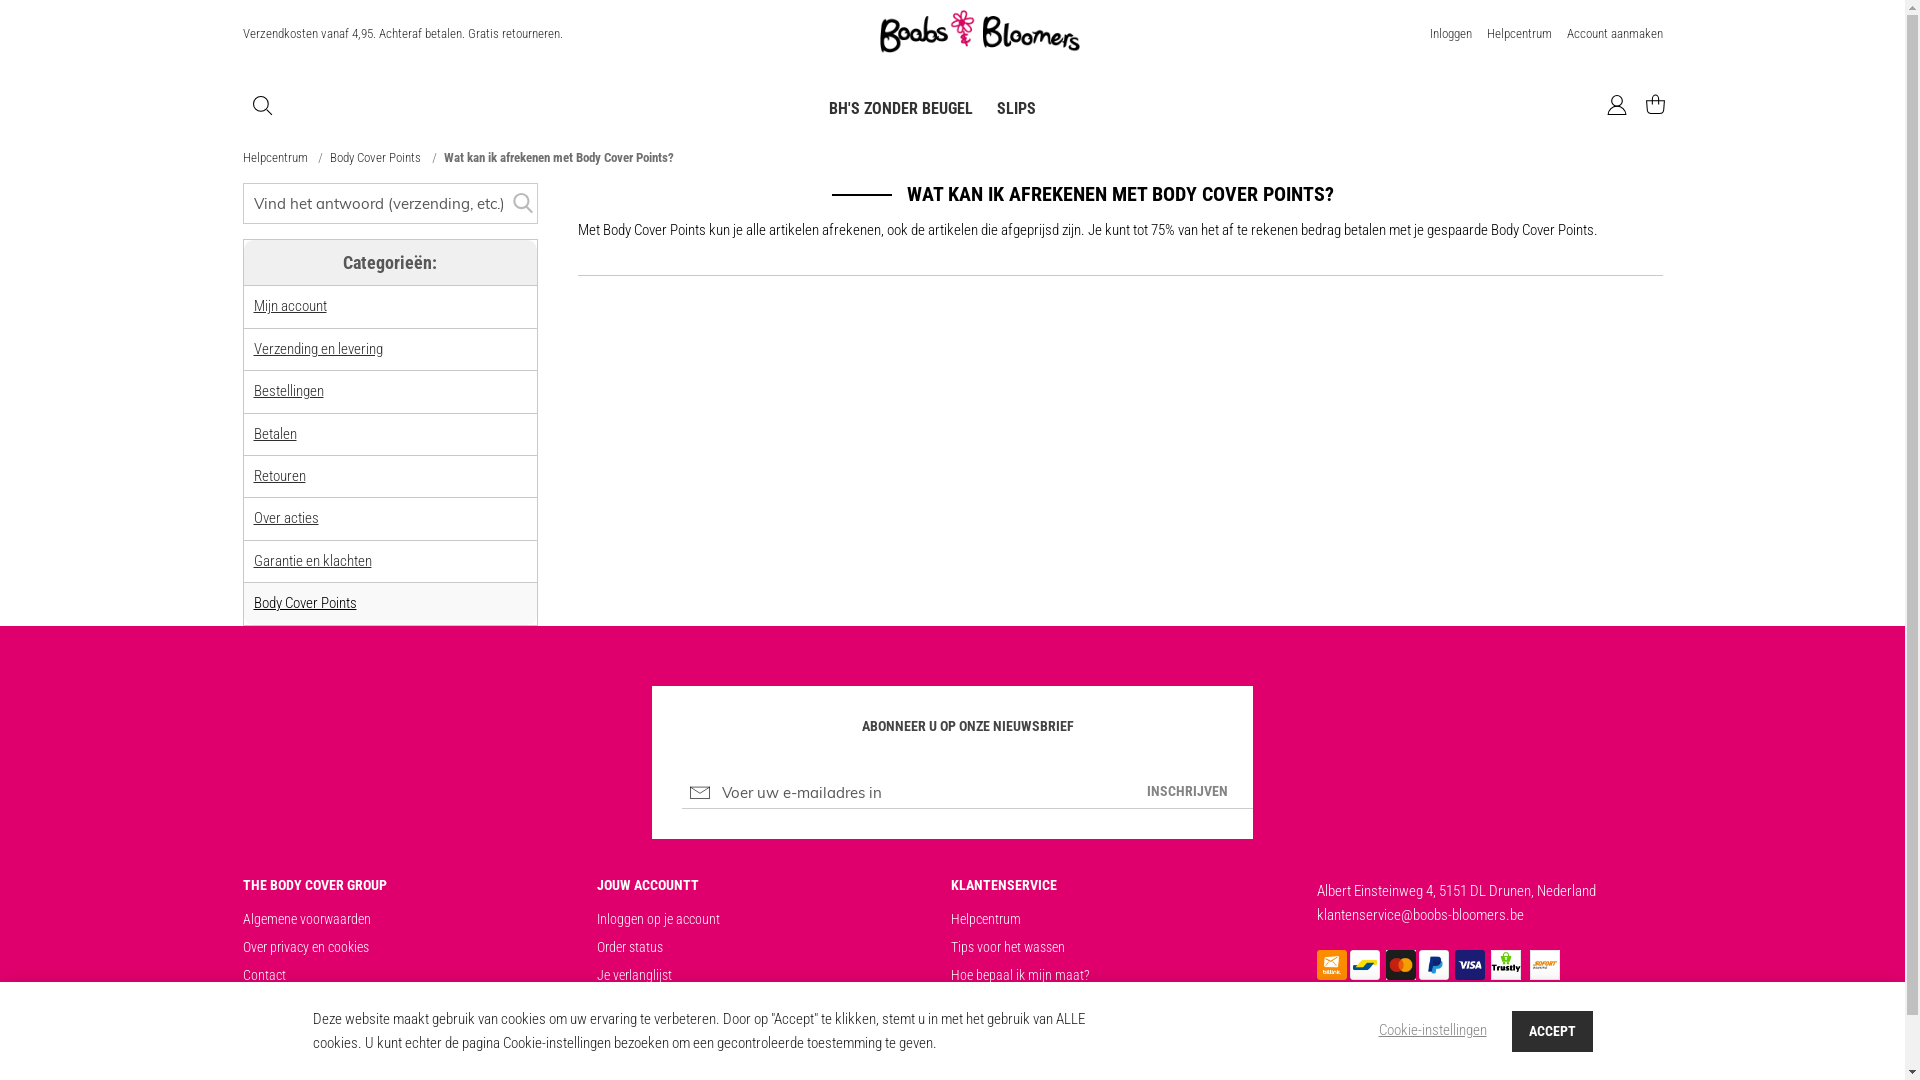 Image resolution: width=1920 pixels, height=1080 pixels. I want to click on Retourneren, so click(983, 1031).